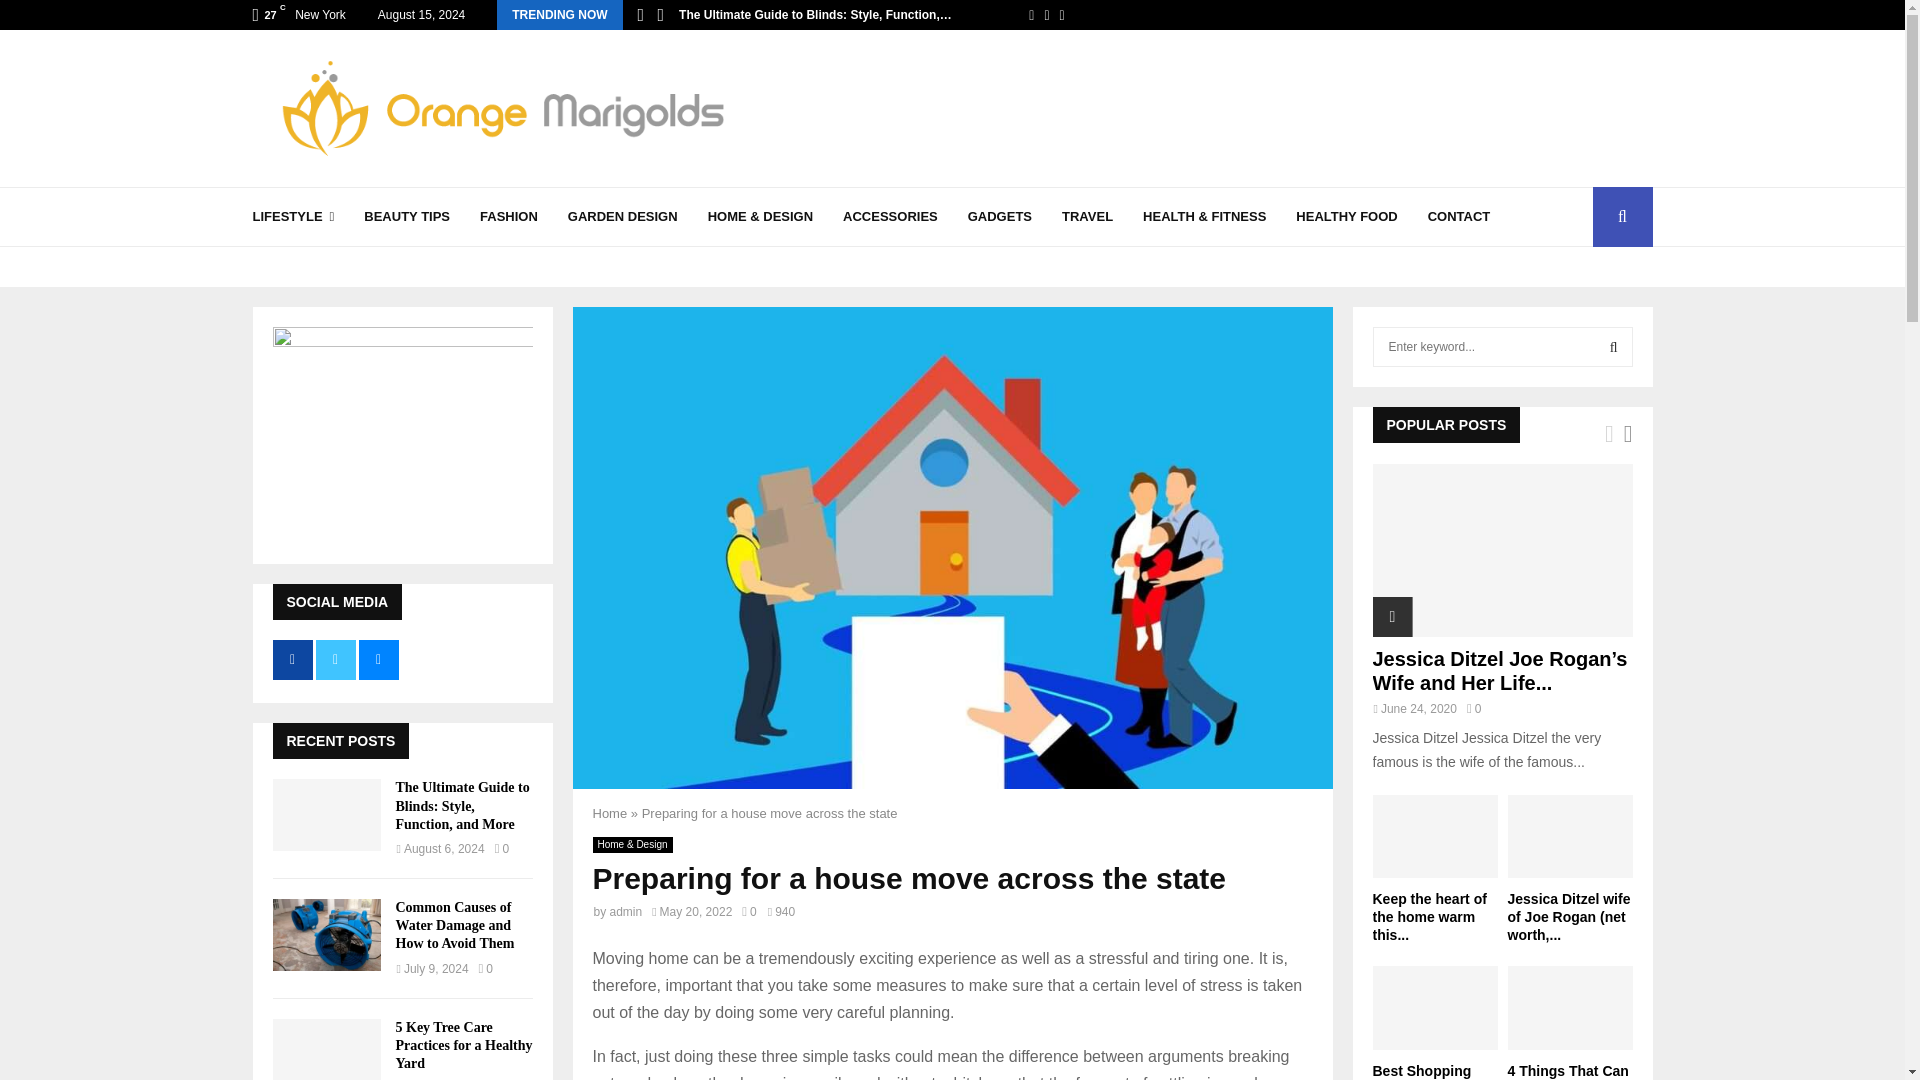 This screenshot has width=1920, height=1080. I want to click on HEALTHY FOOD, so click(1346, 216).